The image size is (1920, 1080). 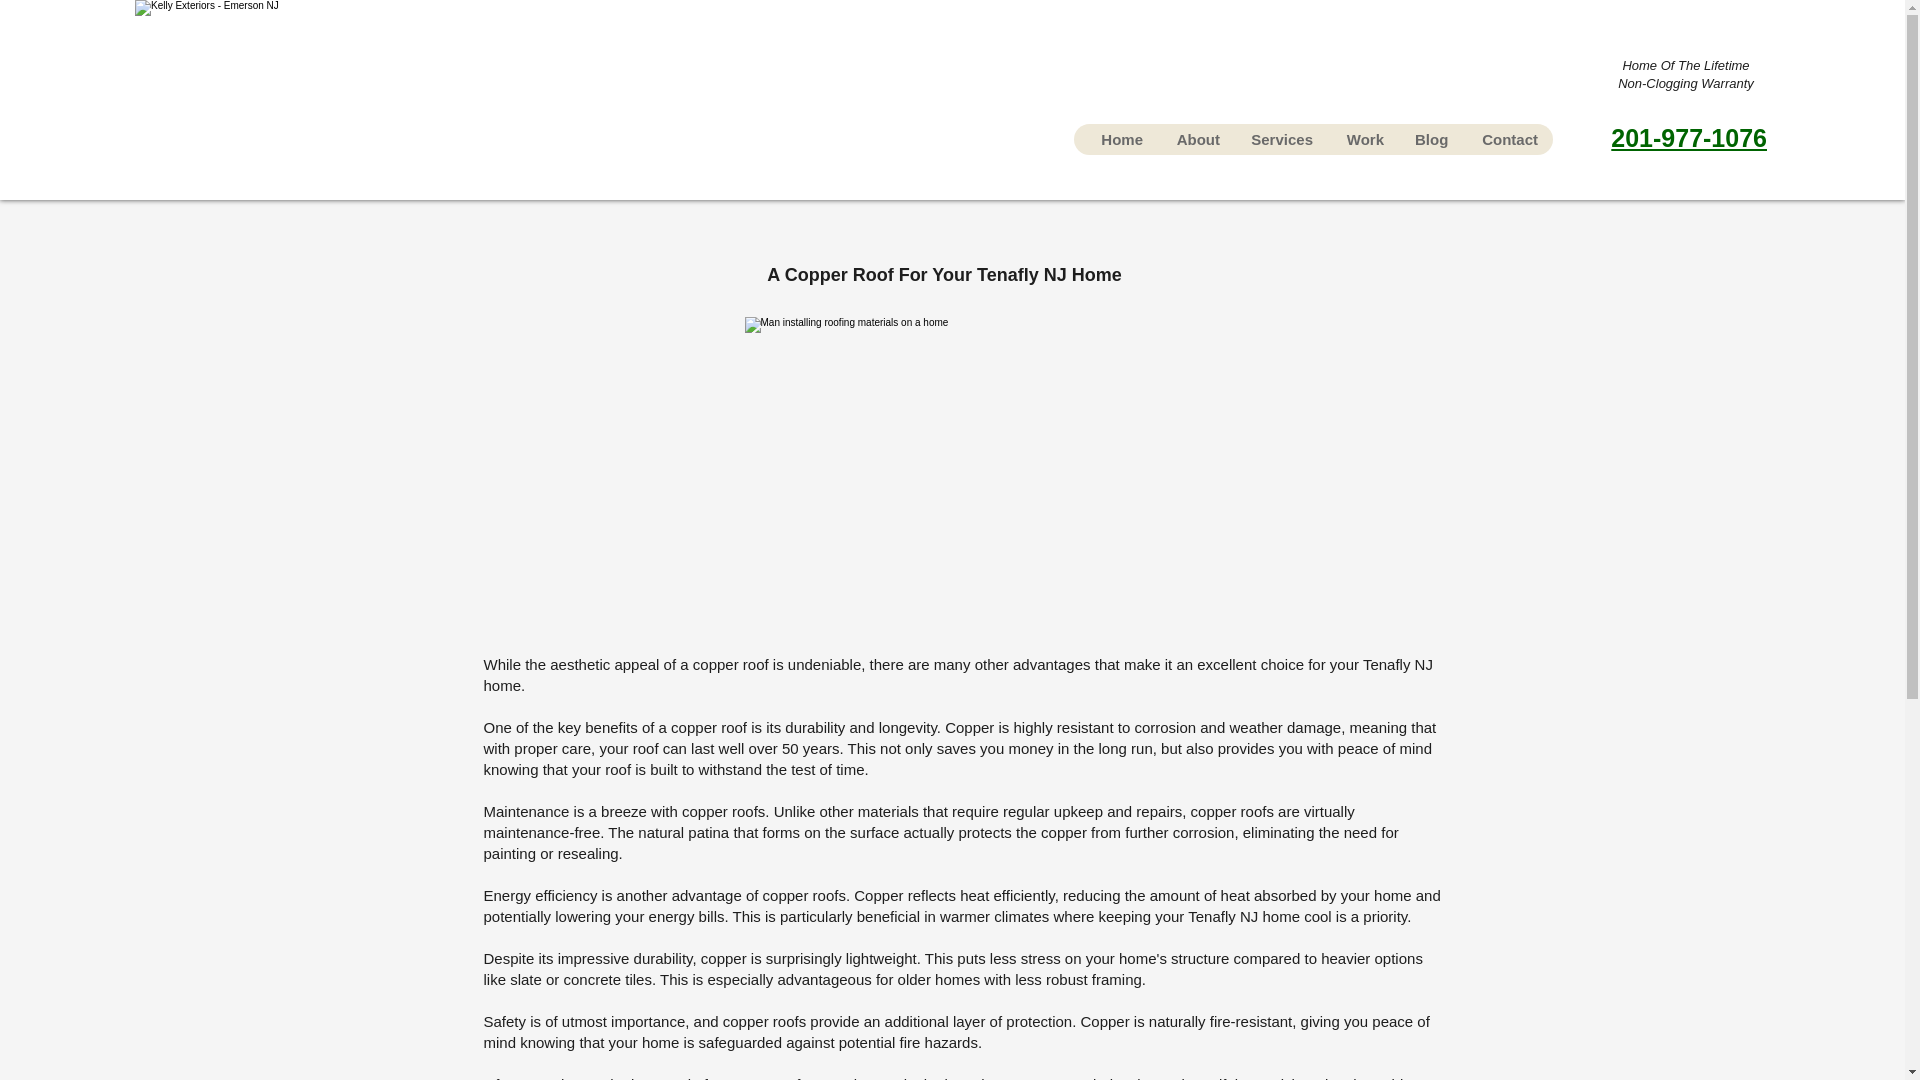 I want to click on Services, so click(x=1281, y=140).